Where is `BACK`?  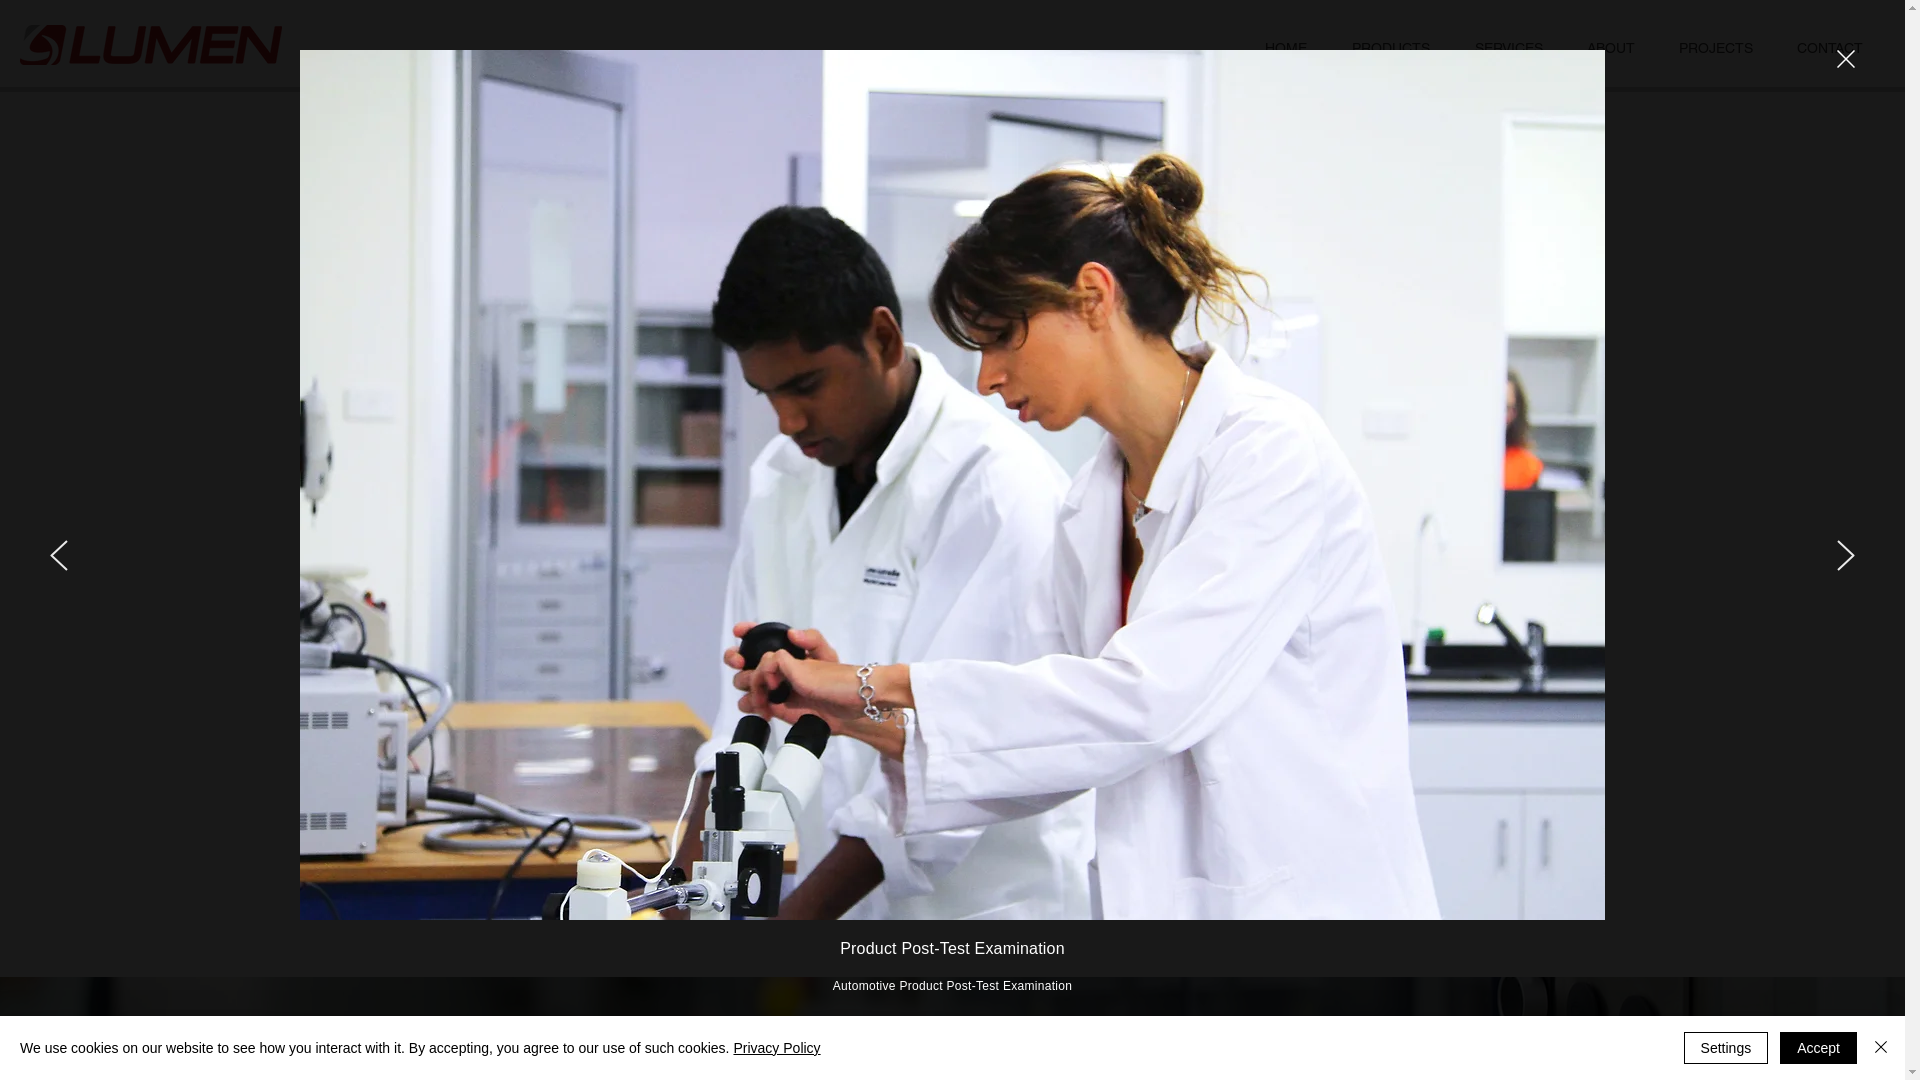 BACK is located at coordinates (569, 848).